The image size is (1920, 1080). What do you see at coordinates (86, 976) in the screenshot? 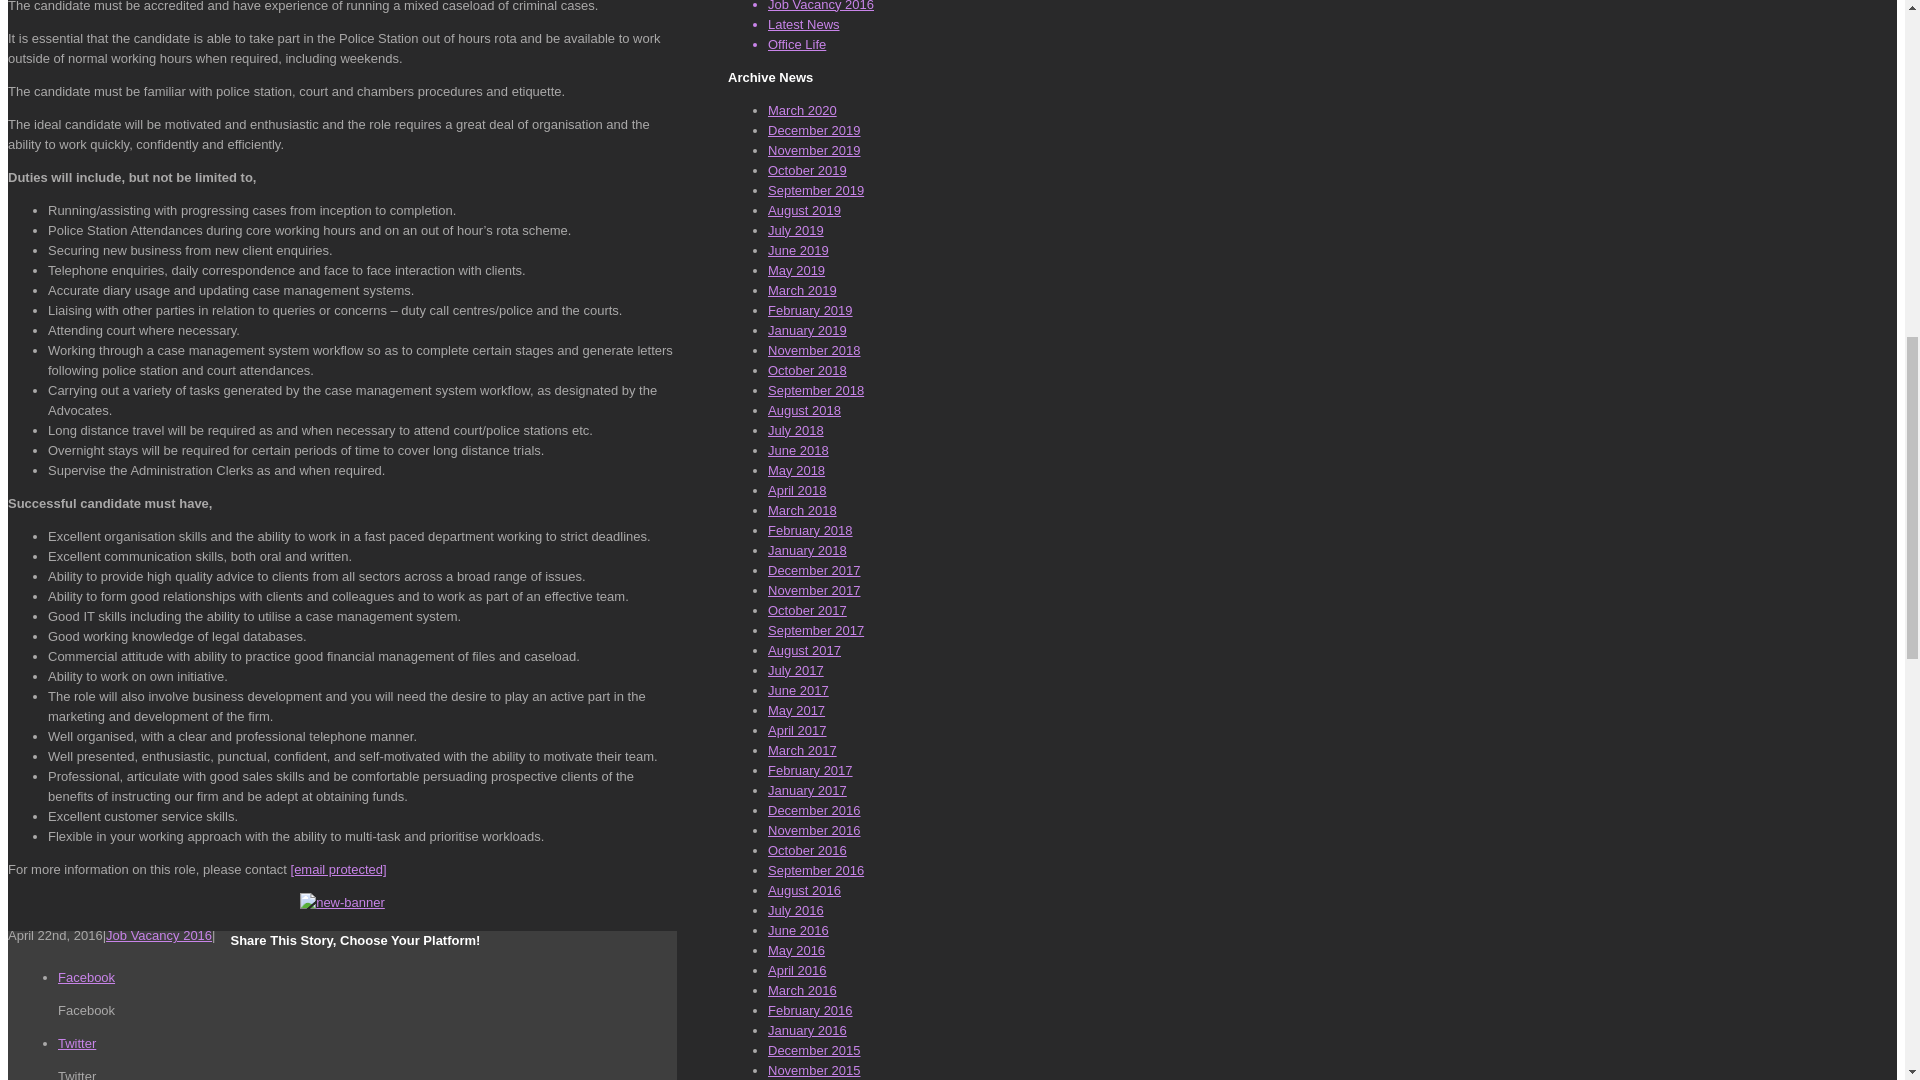
I see `Facebook` at bounding box center [86, 976].